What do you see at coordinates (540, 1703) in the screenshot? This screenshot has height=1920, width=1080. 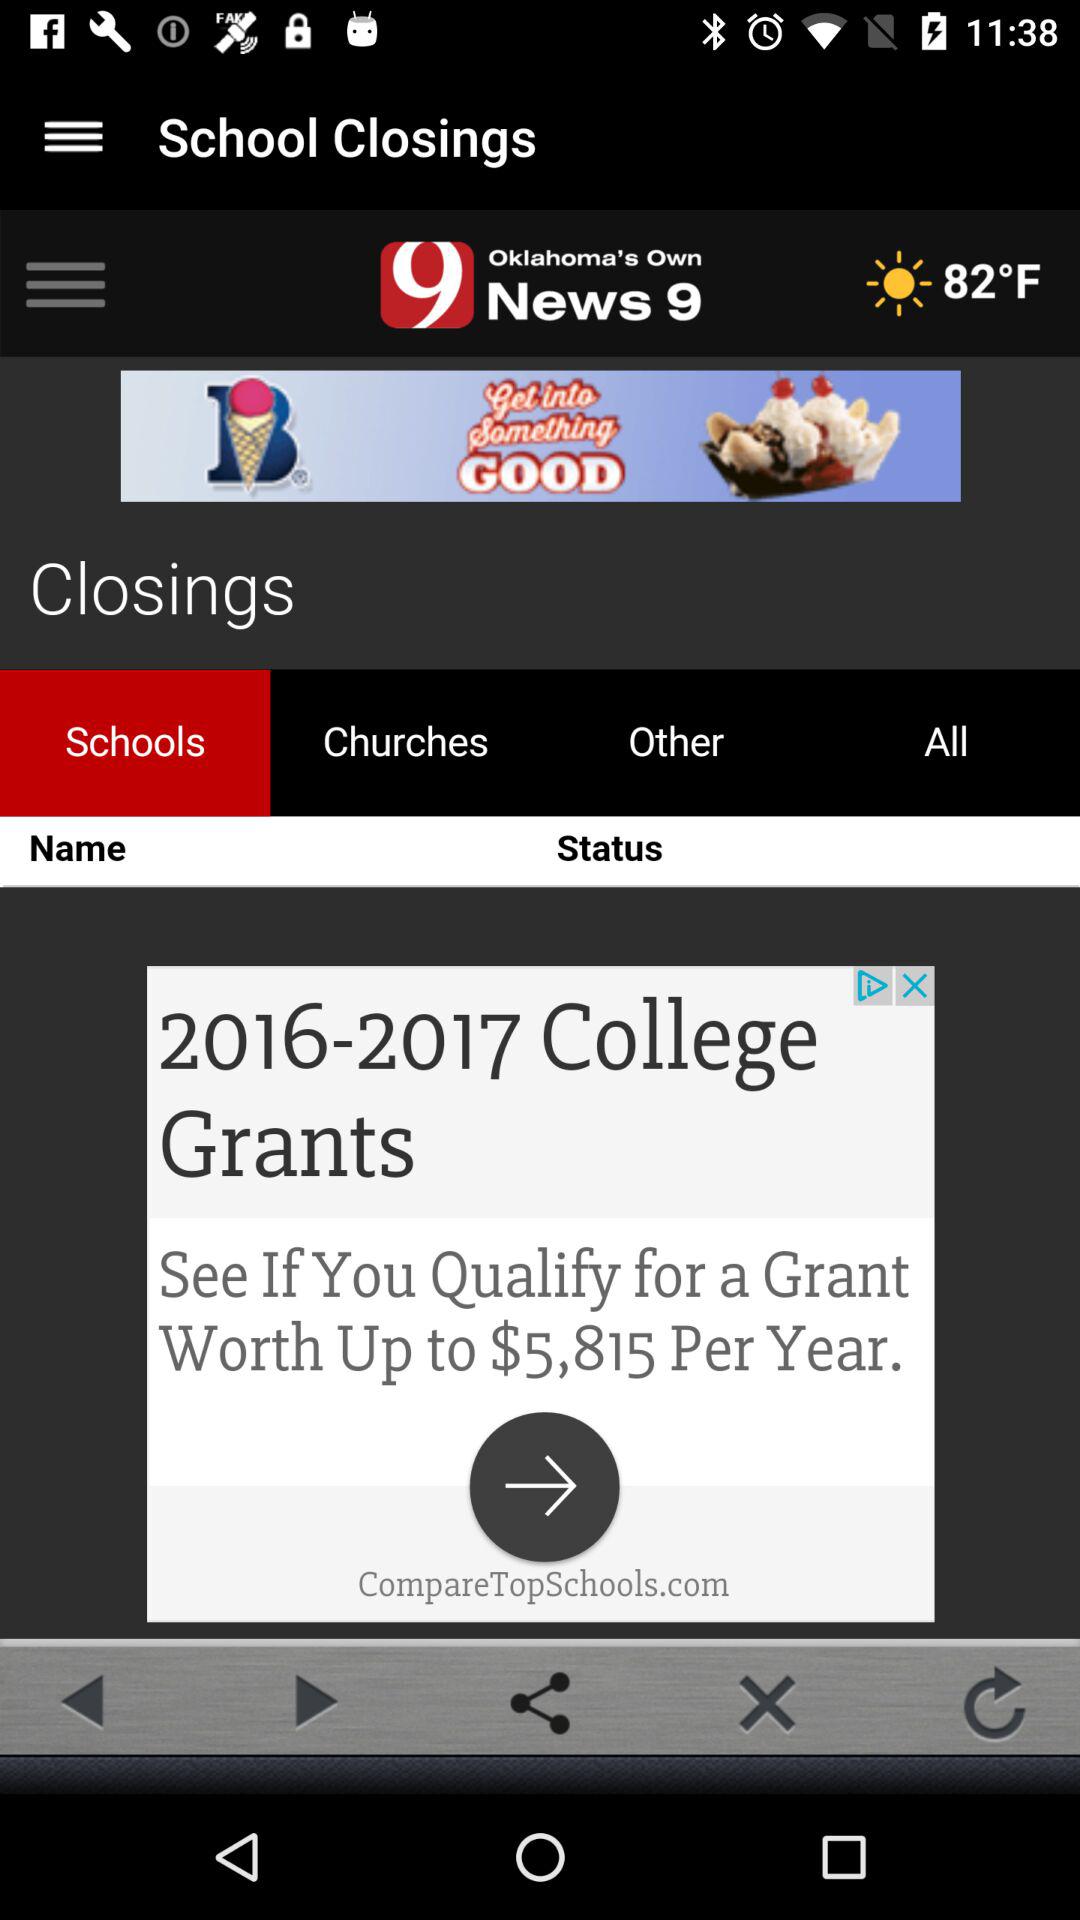 I see `go to gallery` at bounding box center [540, 1703].